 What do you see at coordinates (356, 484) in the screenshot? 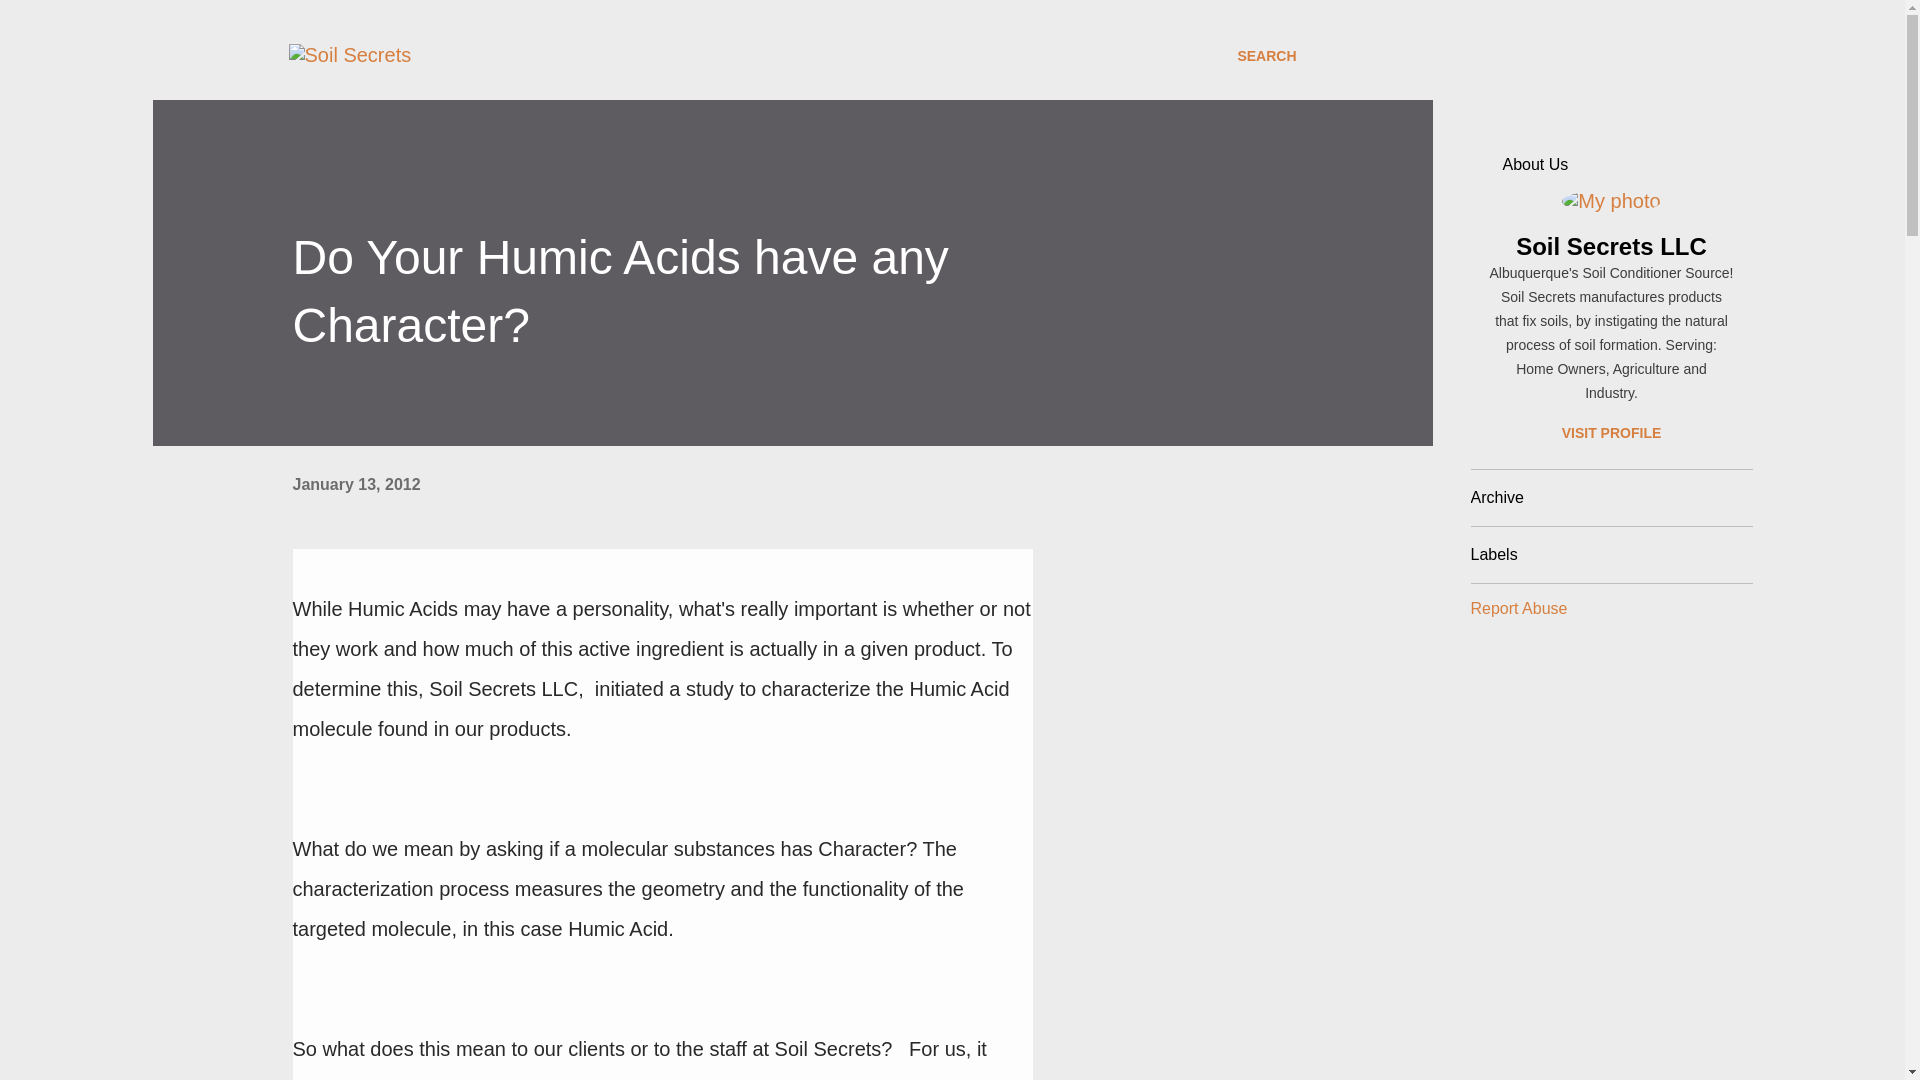
I see `permanent link` at bounding box center [356, 484].